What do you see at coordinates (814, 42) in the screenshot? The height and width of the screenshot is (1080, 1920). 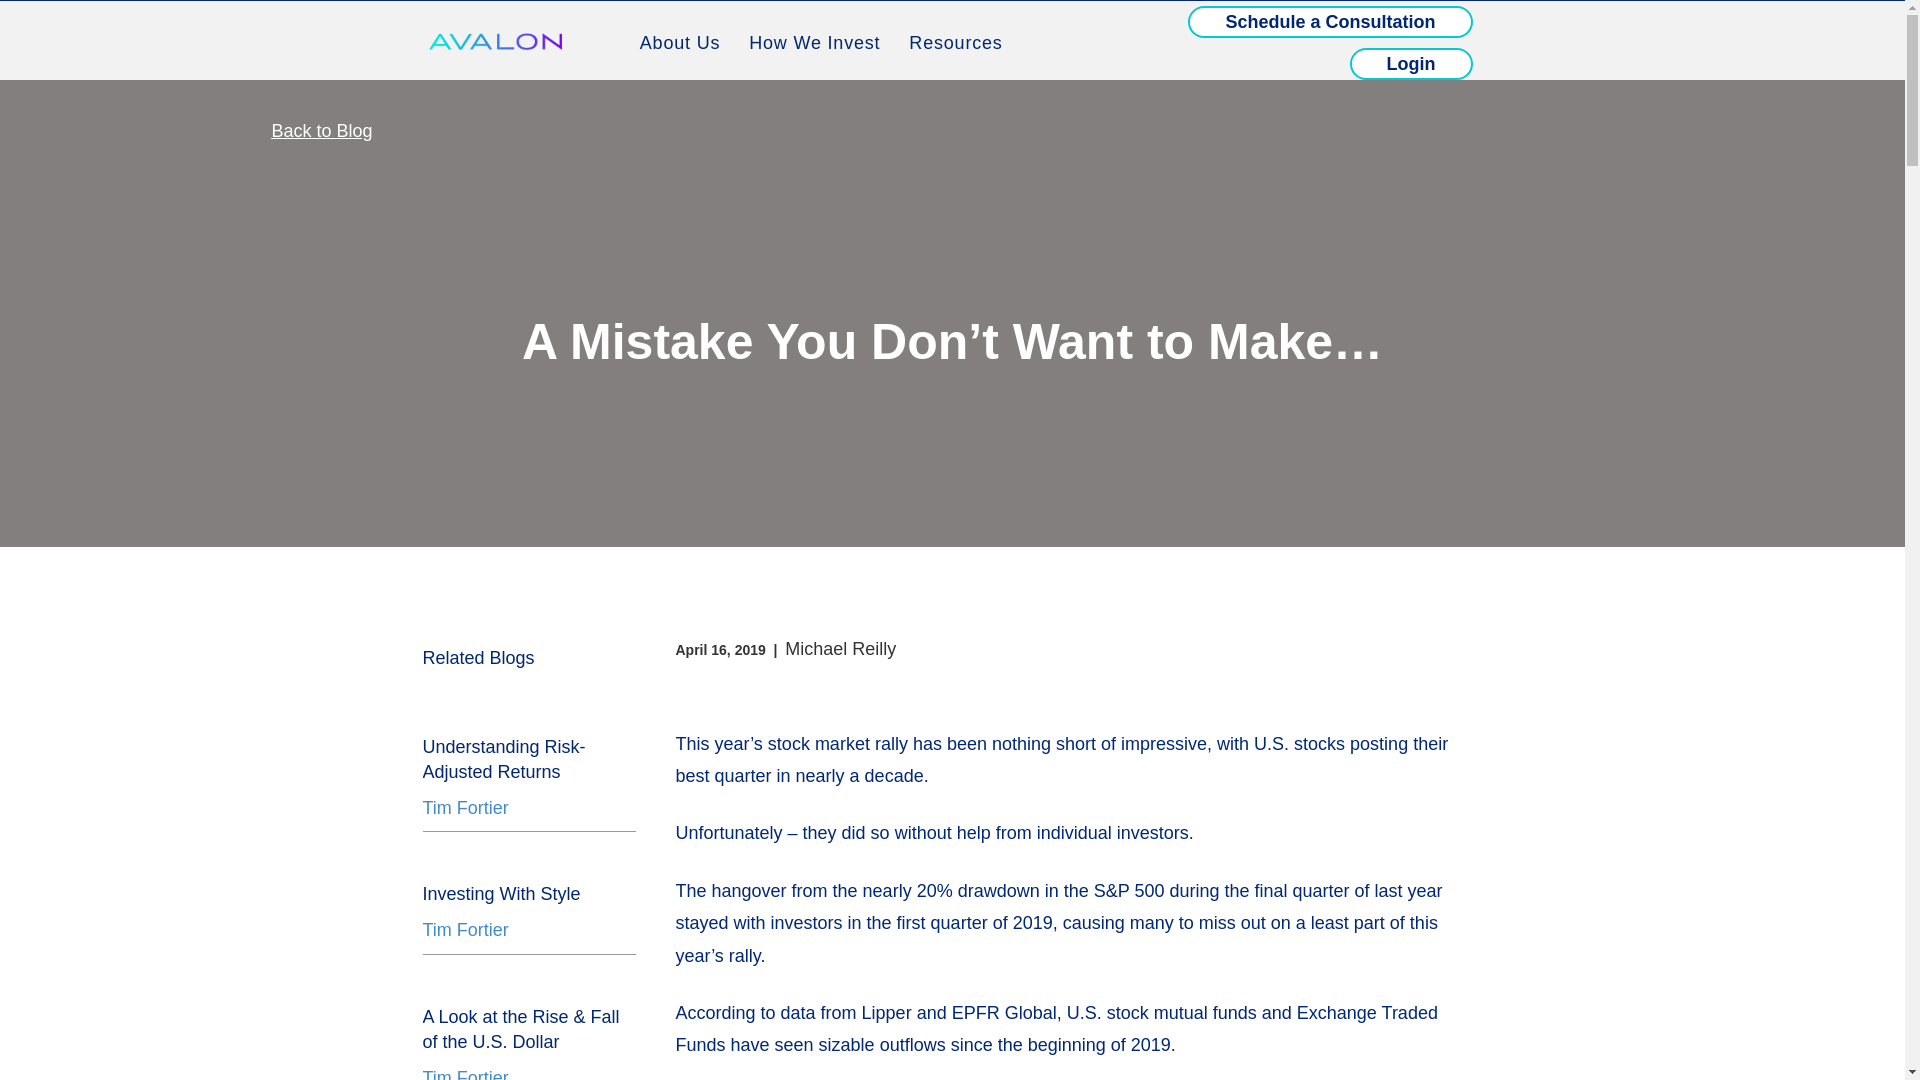 I see `How We Invest` at bounding box center [814, 42].